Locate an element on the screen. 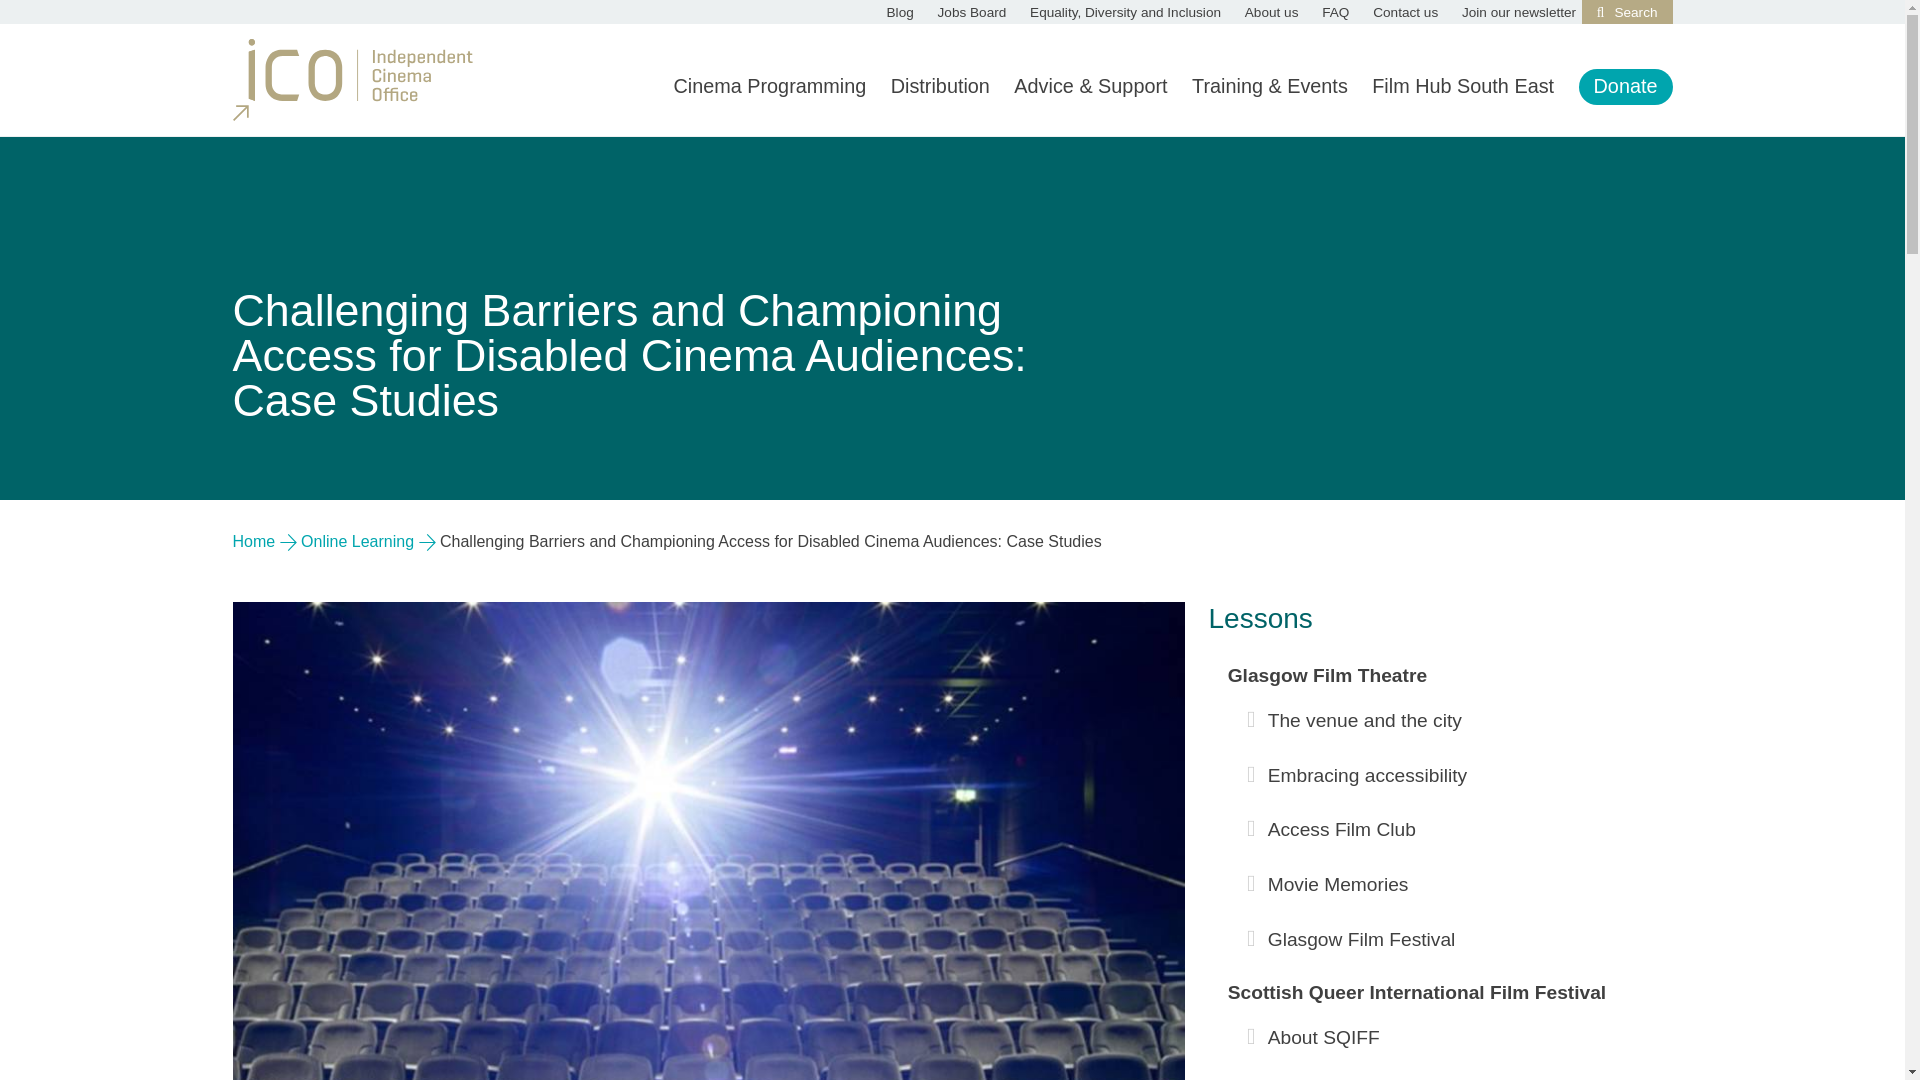  Blog is located at coordinates (900, 12).